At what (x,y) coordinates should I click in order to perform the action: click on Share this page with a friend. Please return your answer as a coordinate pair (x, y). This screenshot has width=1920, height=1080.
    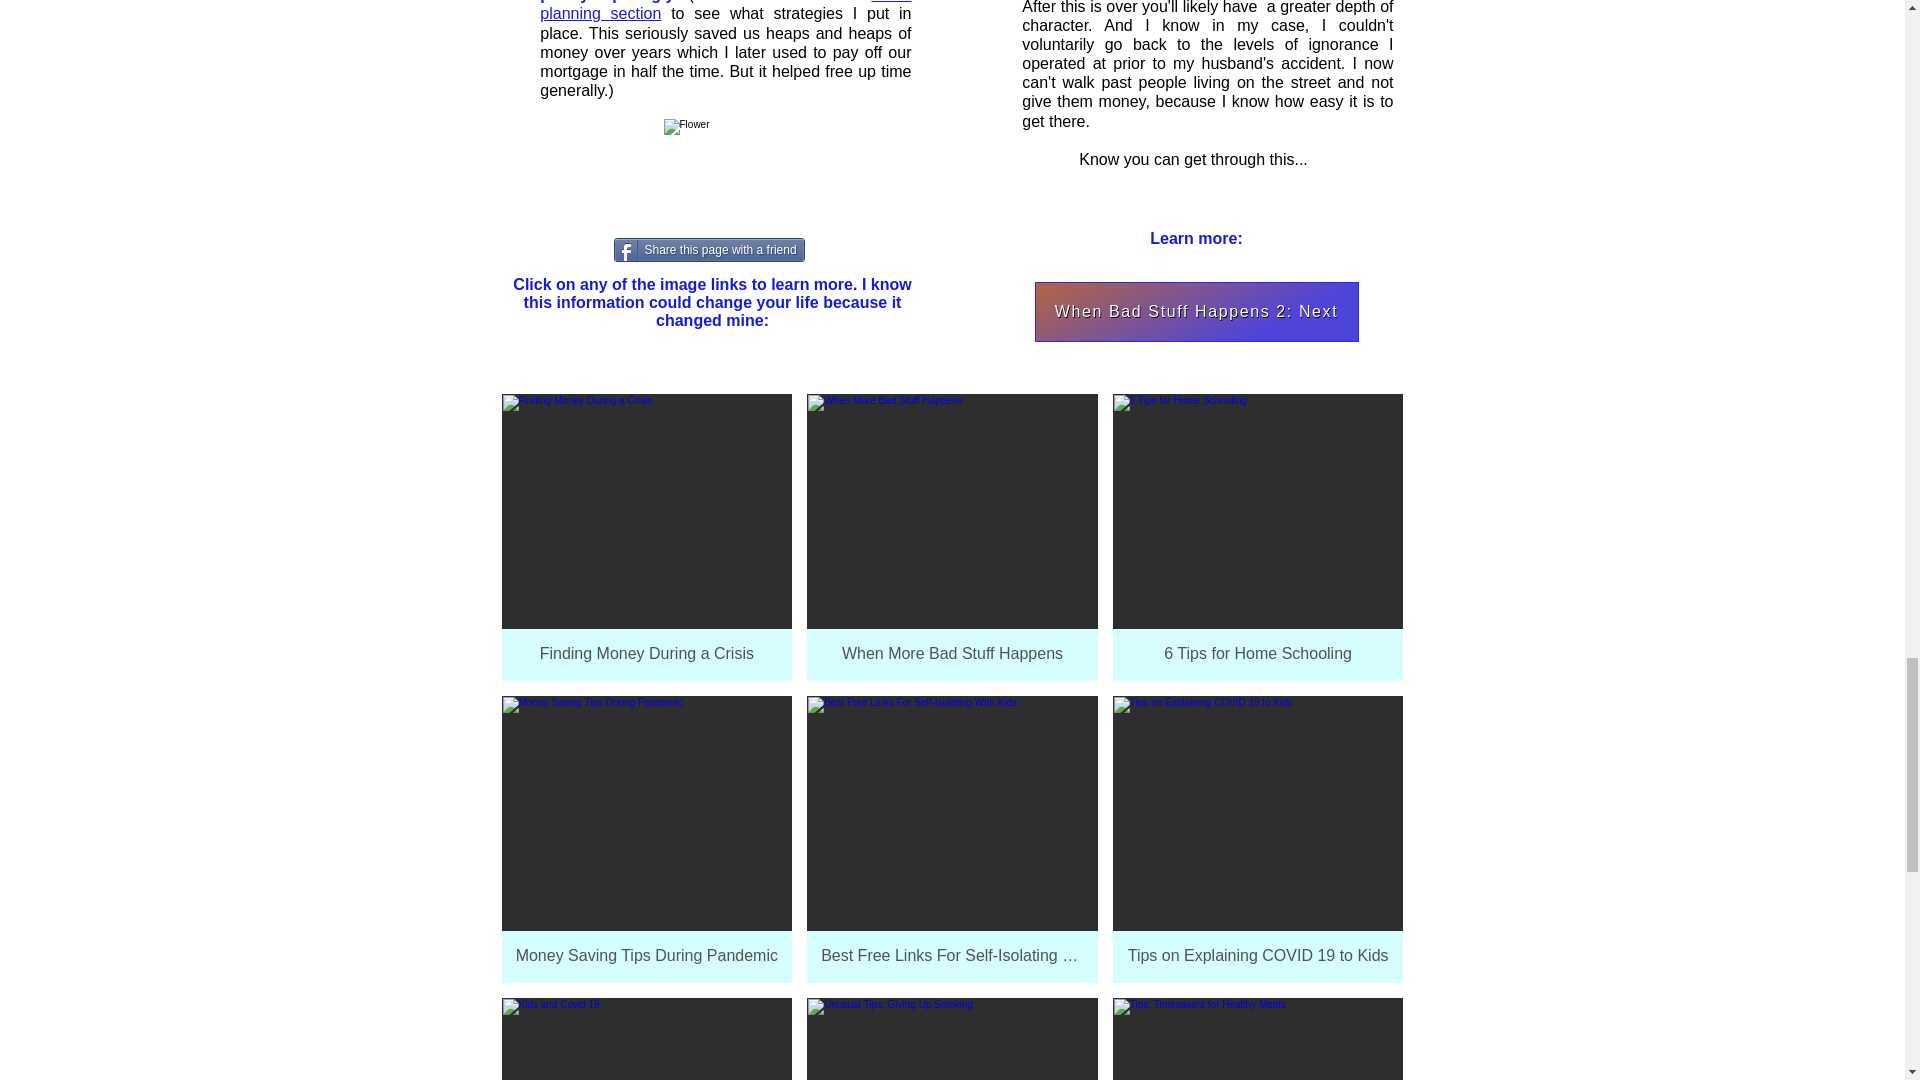
    Looking at the image, I should click on (709, 250).